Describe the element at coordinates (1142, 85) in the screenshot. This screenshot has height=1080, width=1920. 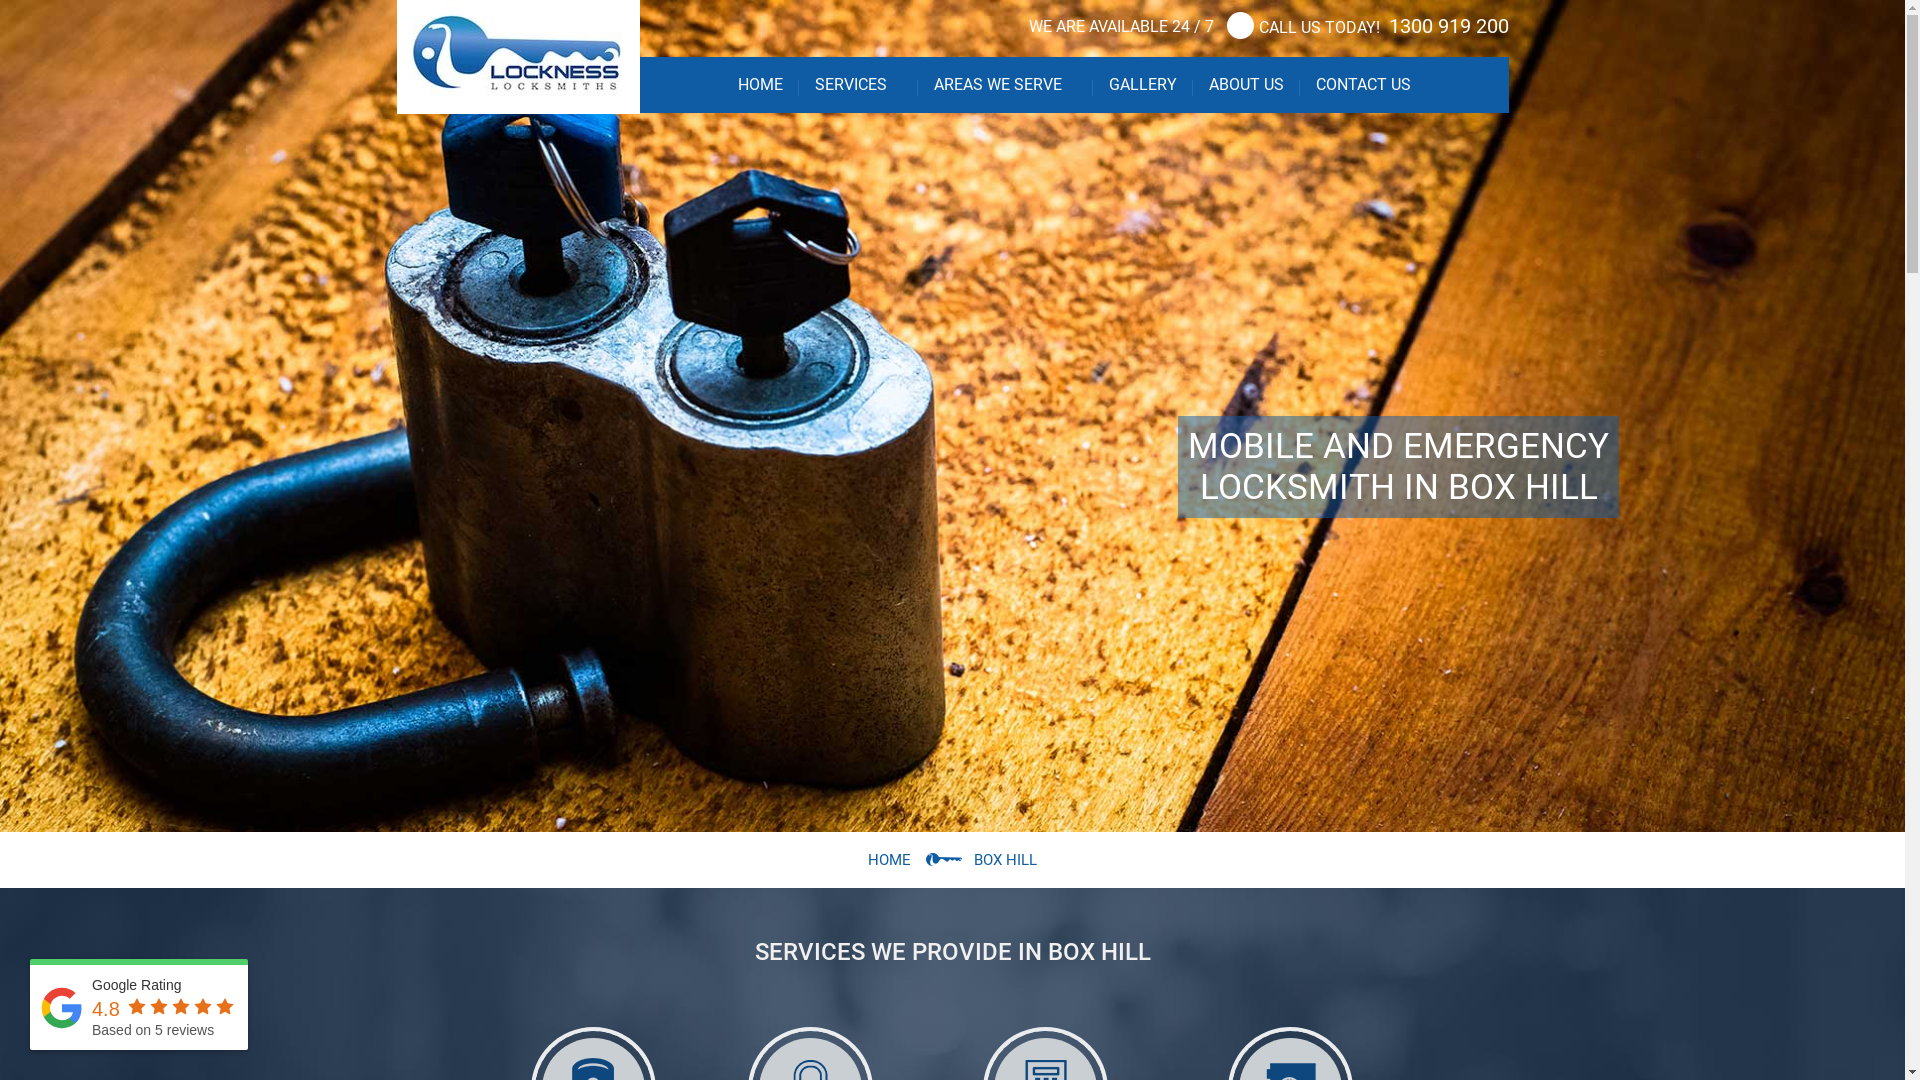
I see `GALLERY` at that location.